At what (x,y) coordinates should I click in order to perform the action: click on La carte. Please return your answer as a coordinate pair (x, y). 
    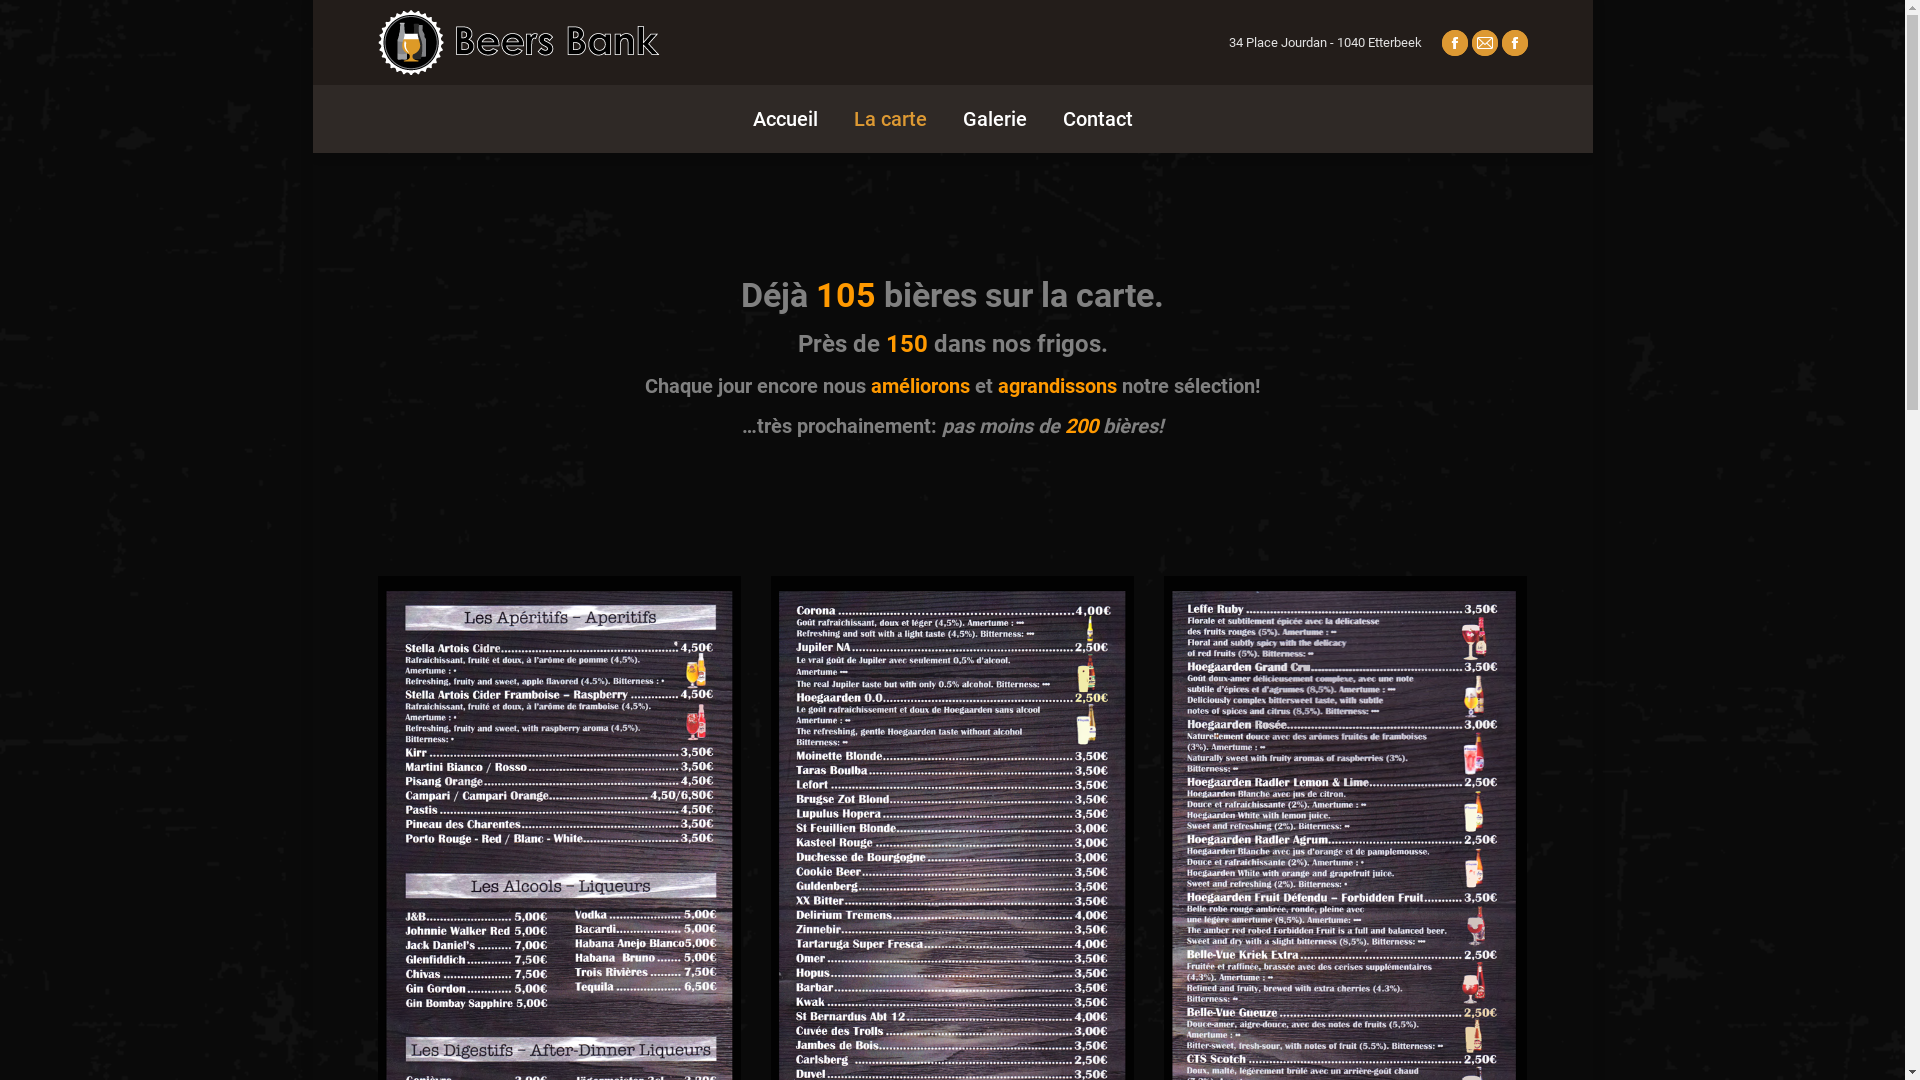
    Looking at the image, I should click on (890, 119).